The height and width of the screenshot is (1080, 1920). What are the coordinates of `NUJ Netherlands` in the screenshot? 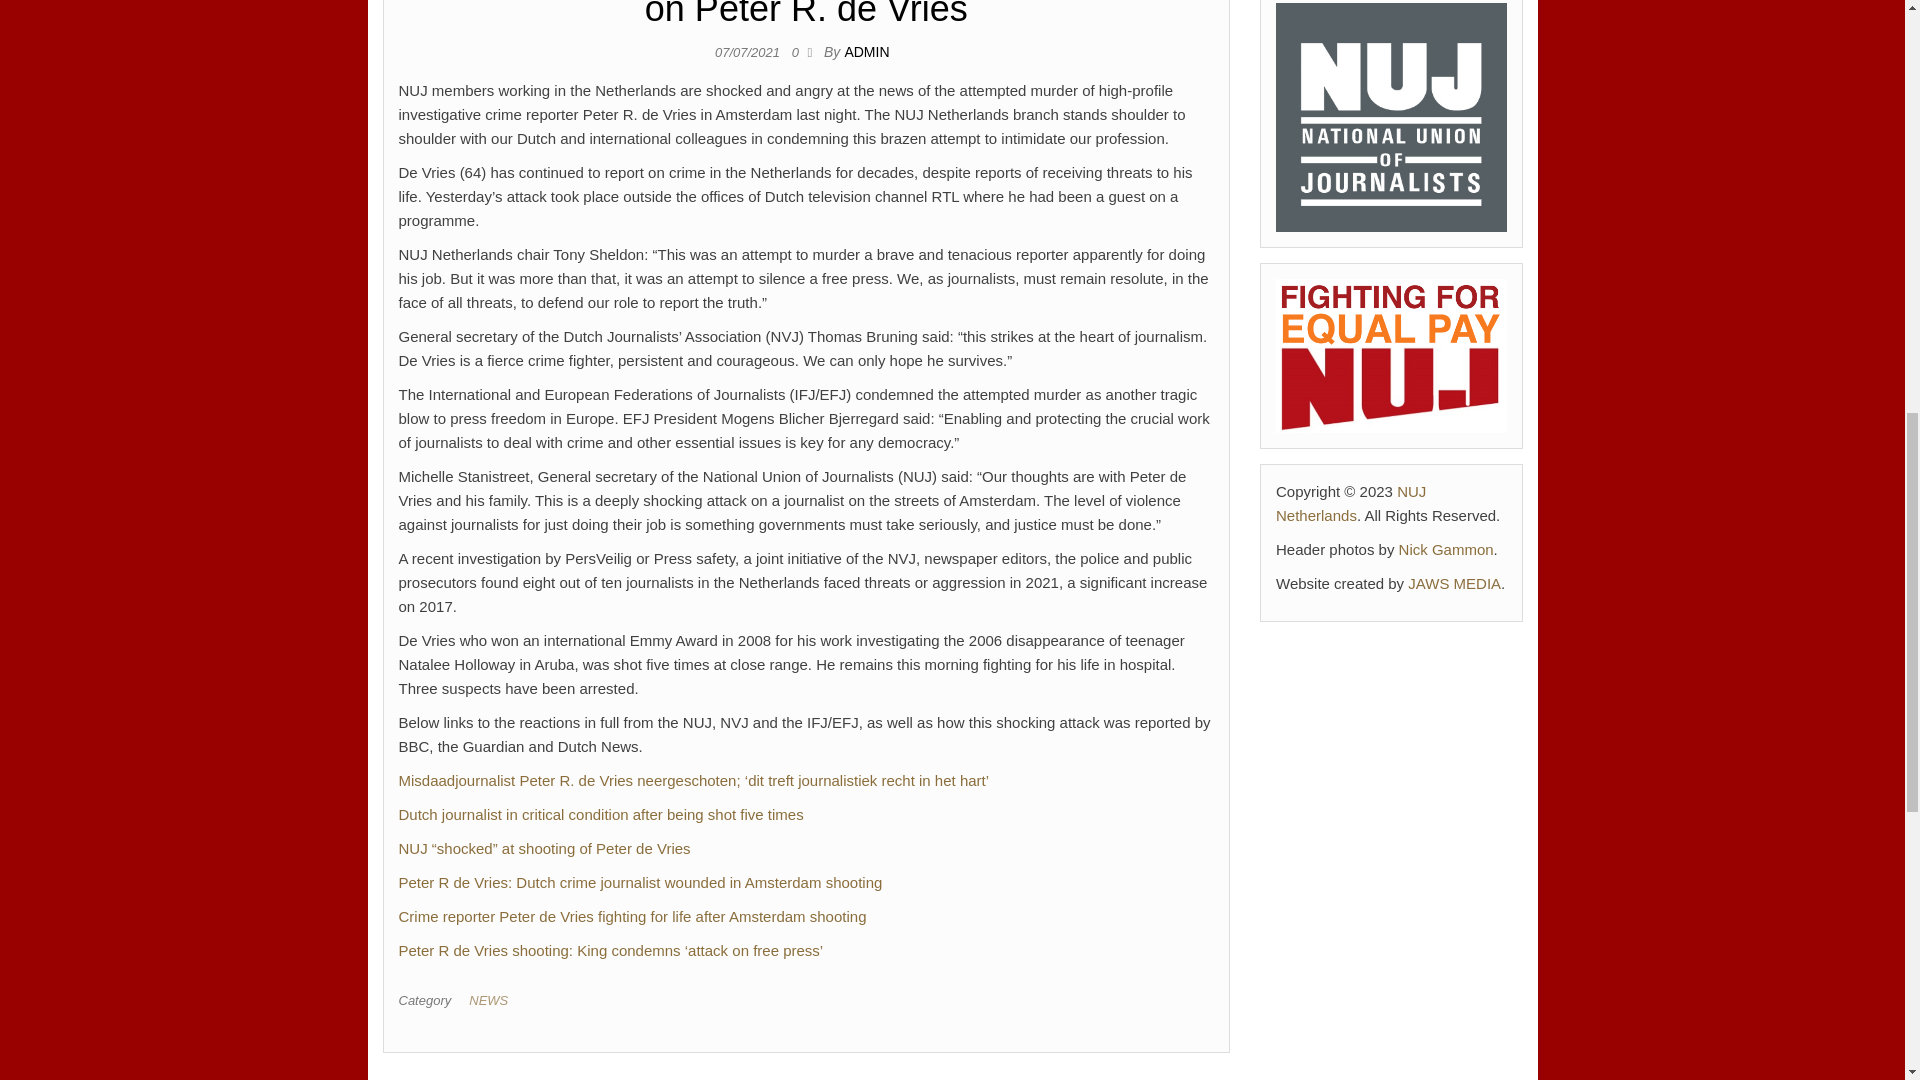 It's located at (1351, 502).